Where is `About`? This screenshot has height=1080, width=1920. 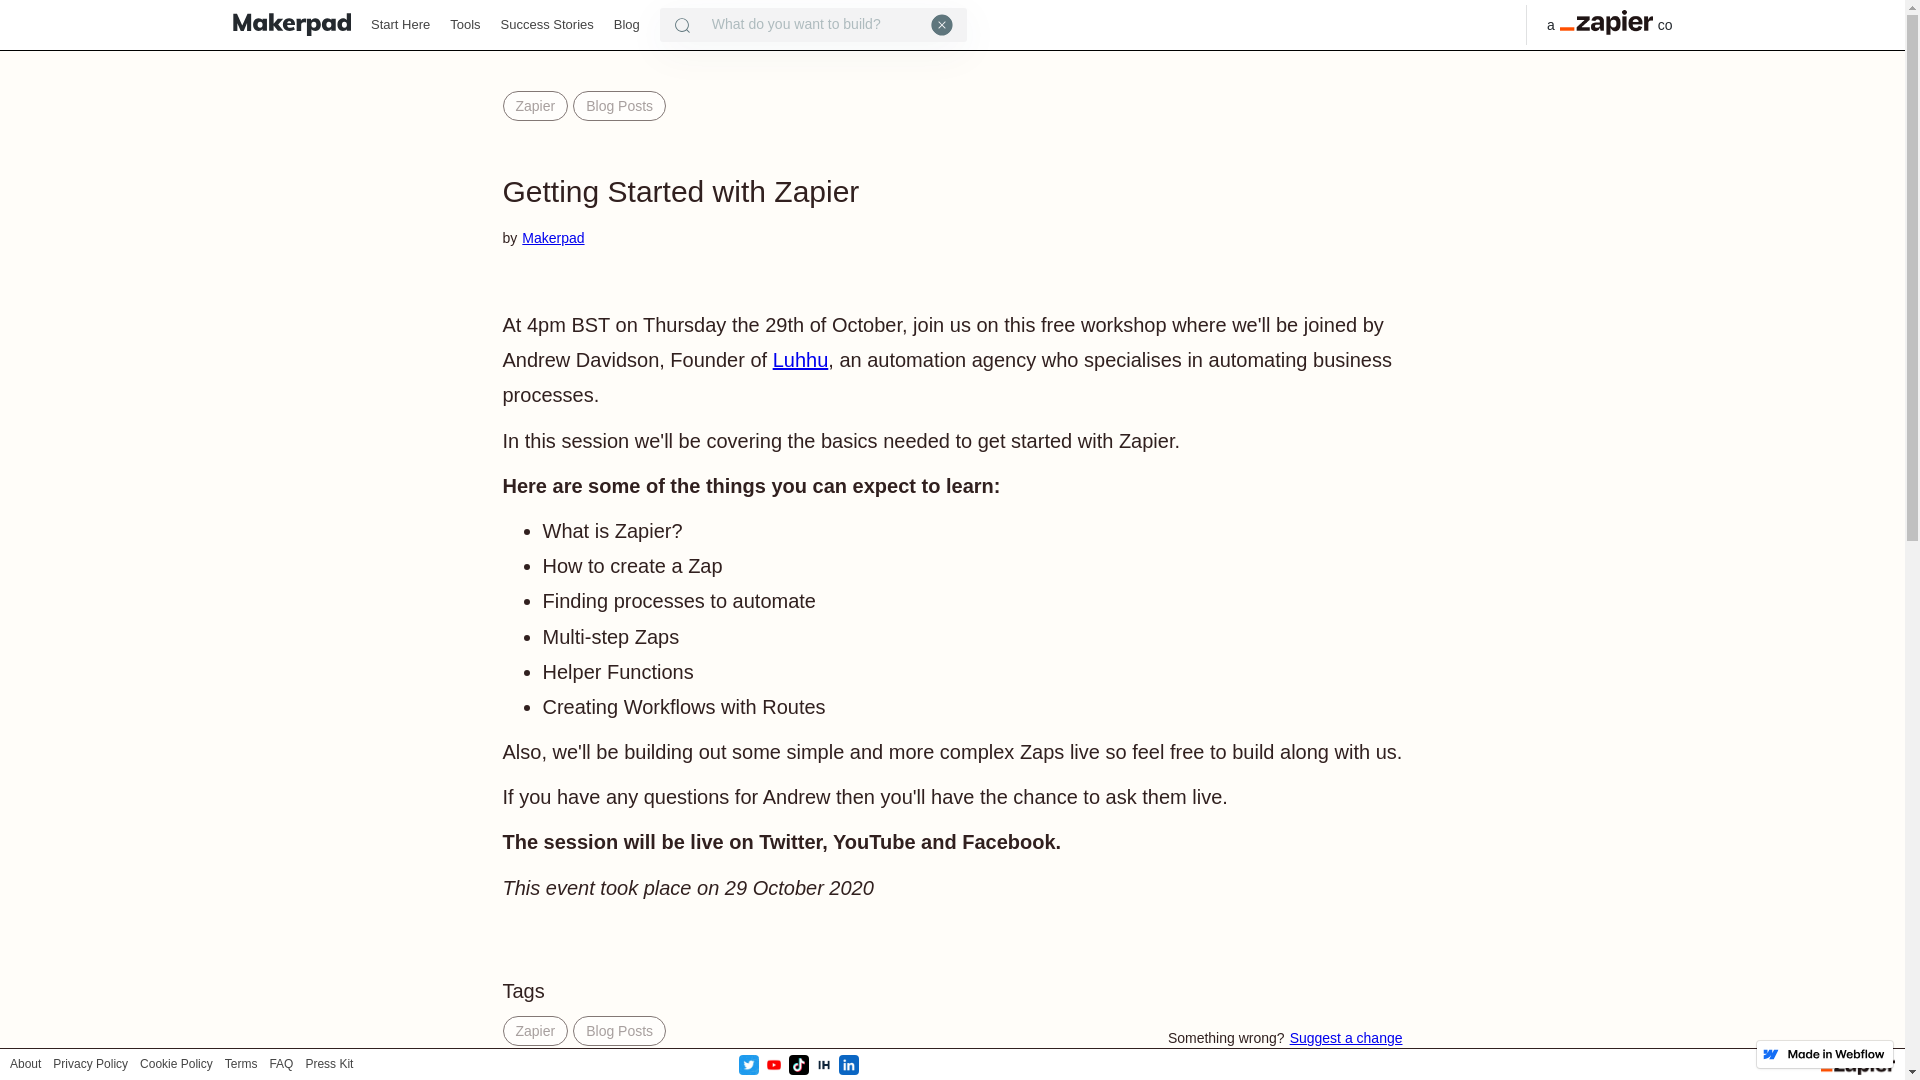
About is located at coordinates (24, 1064).